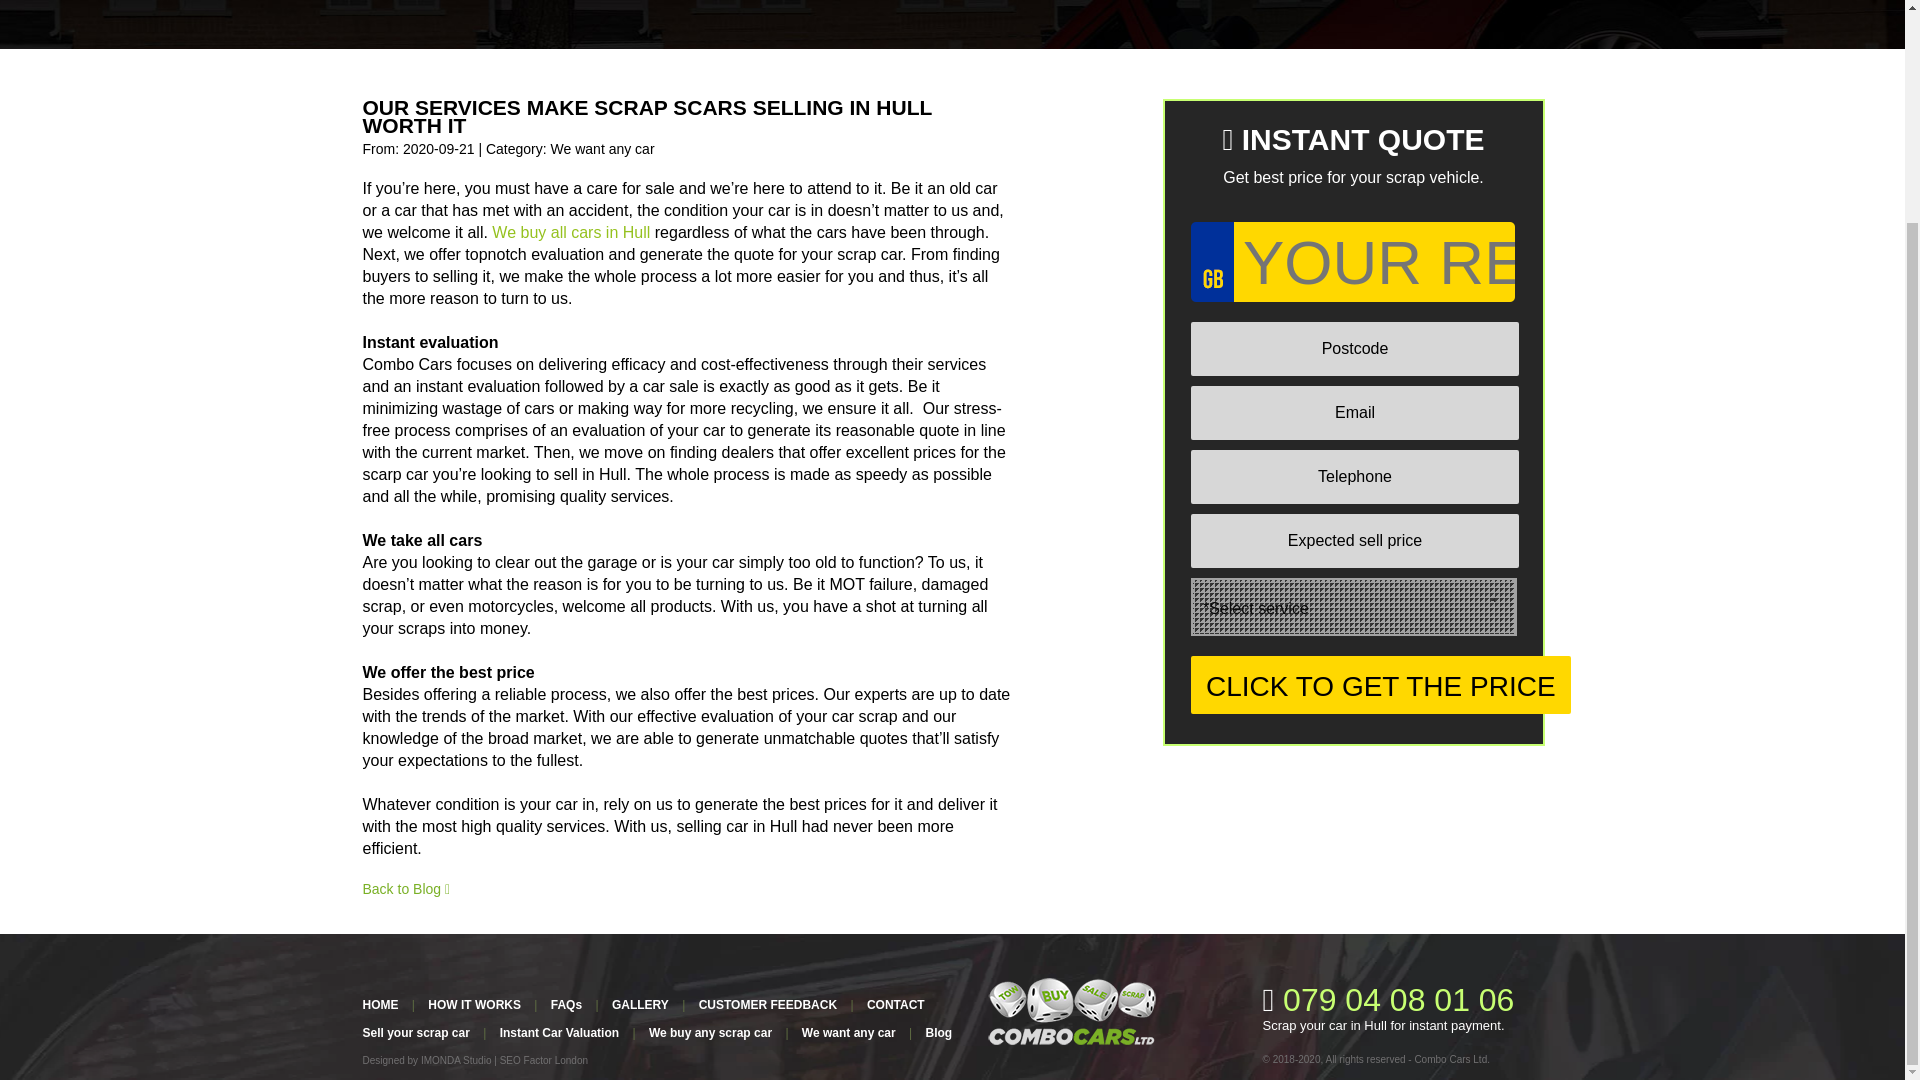  Describe the element at coordinates (849, 1033) in the screenshot. I see `We want any car` at that location.